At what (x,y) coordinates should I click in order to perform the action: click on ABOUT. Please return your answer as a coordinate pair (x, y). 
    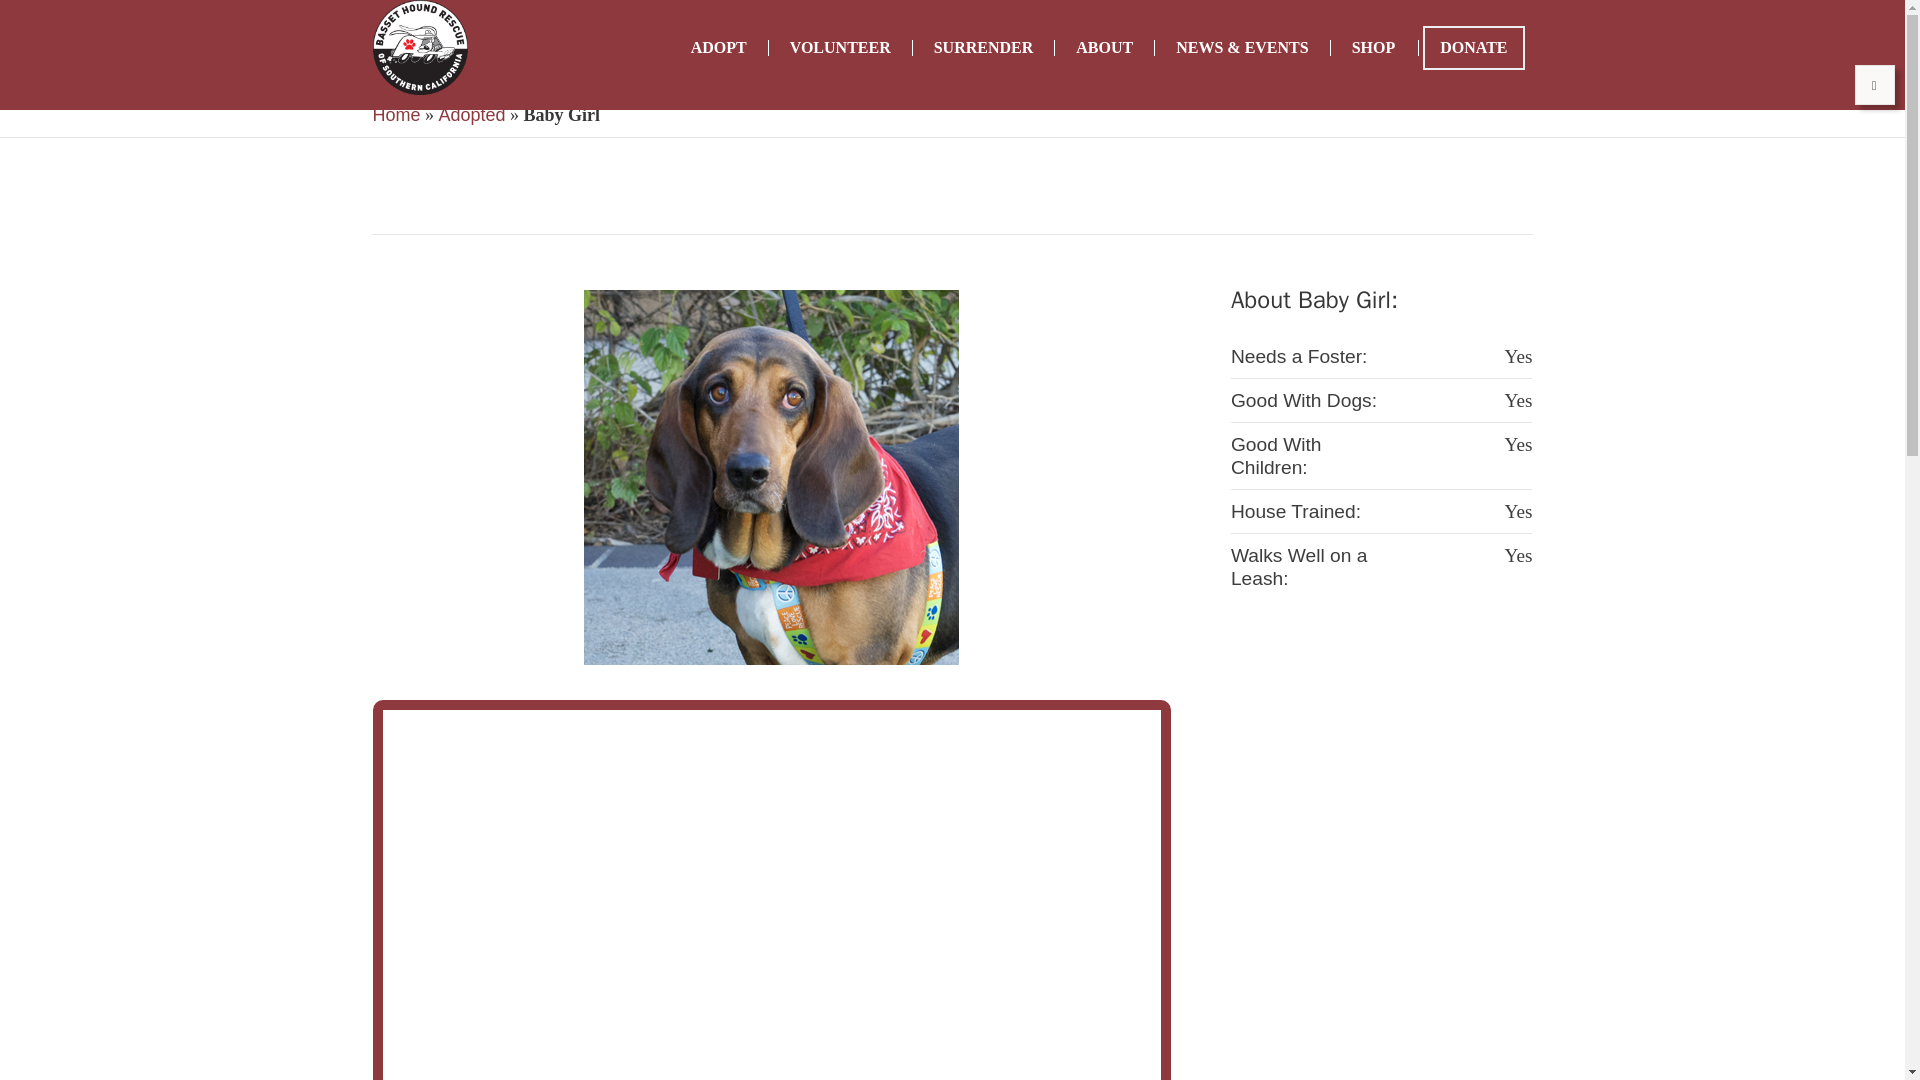
    Looking at the image, I should click on (1104, 48).